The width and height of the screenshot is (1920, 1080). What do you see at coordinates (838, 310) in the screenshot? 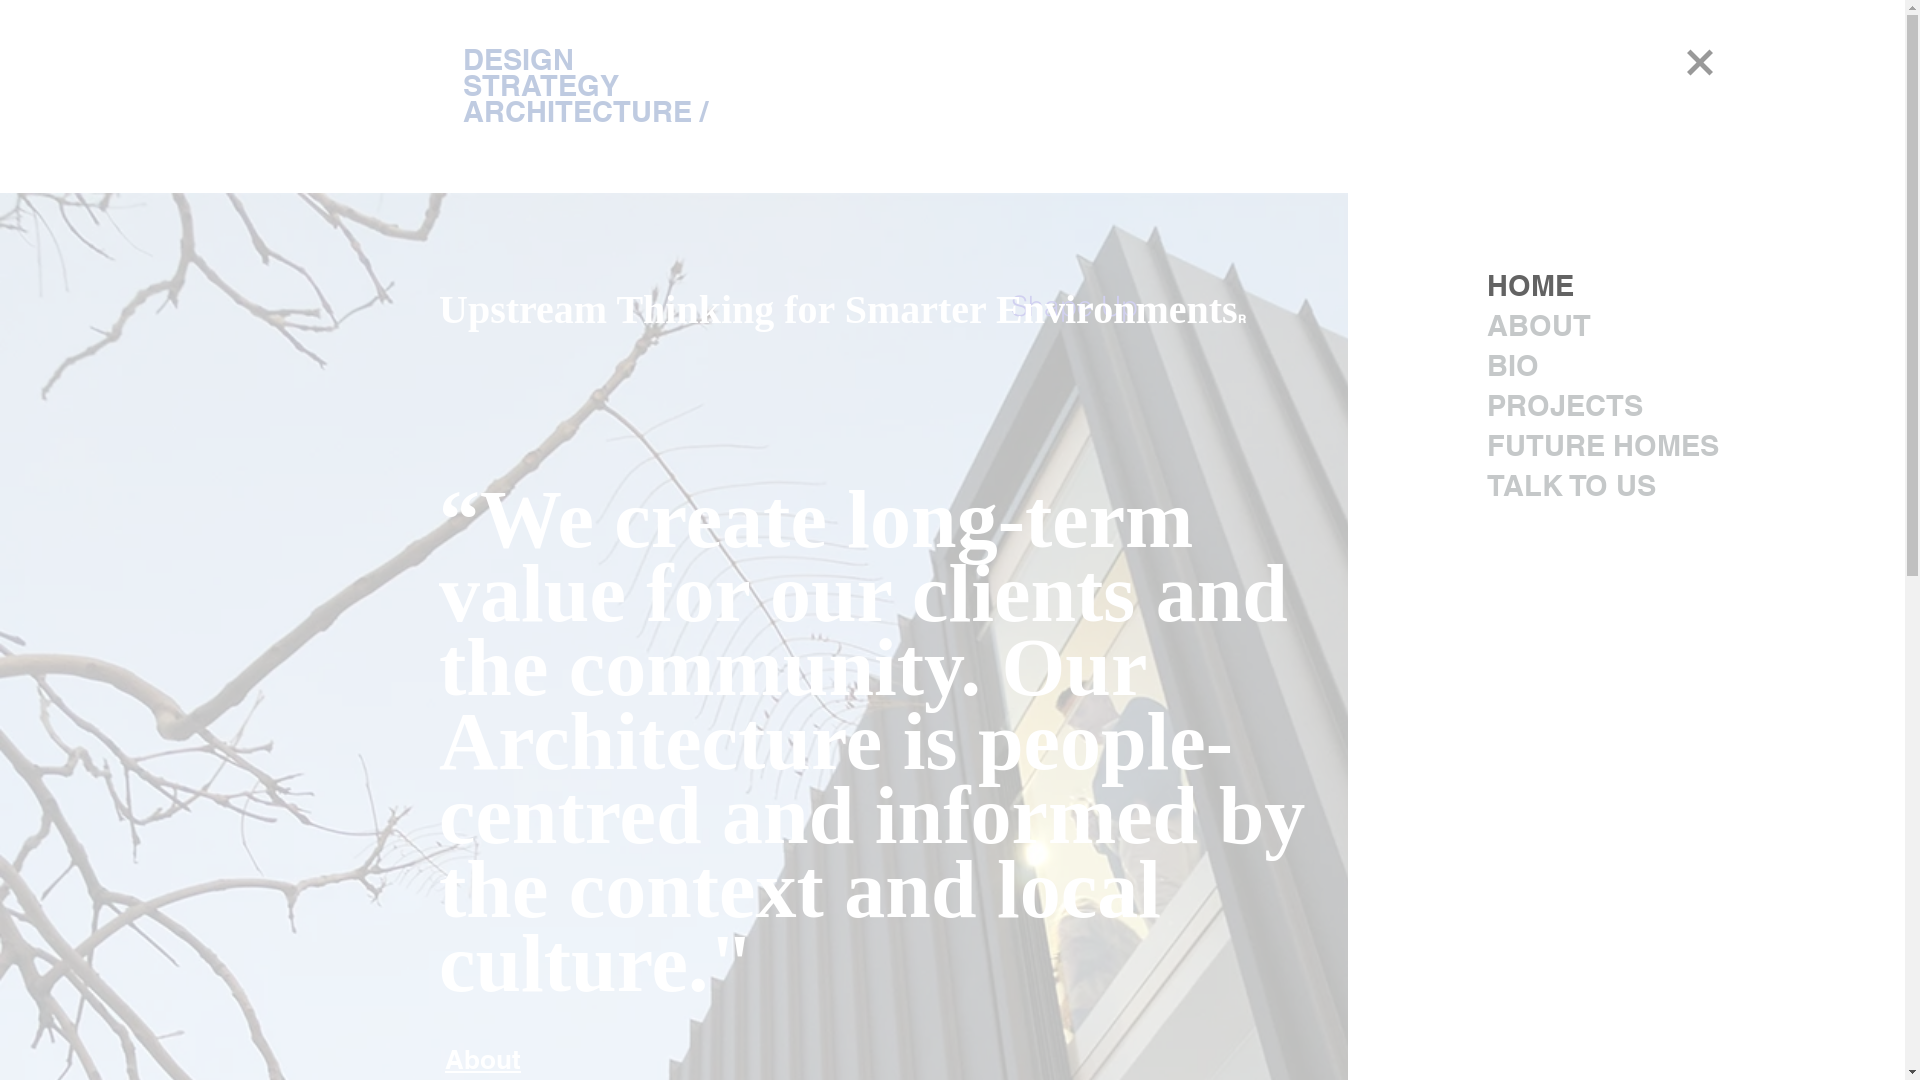
I see `Upstream Thinking for Smarter Environments` at bounding box center [838, 310].